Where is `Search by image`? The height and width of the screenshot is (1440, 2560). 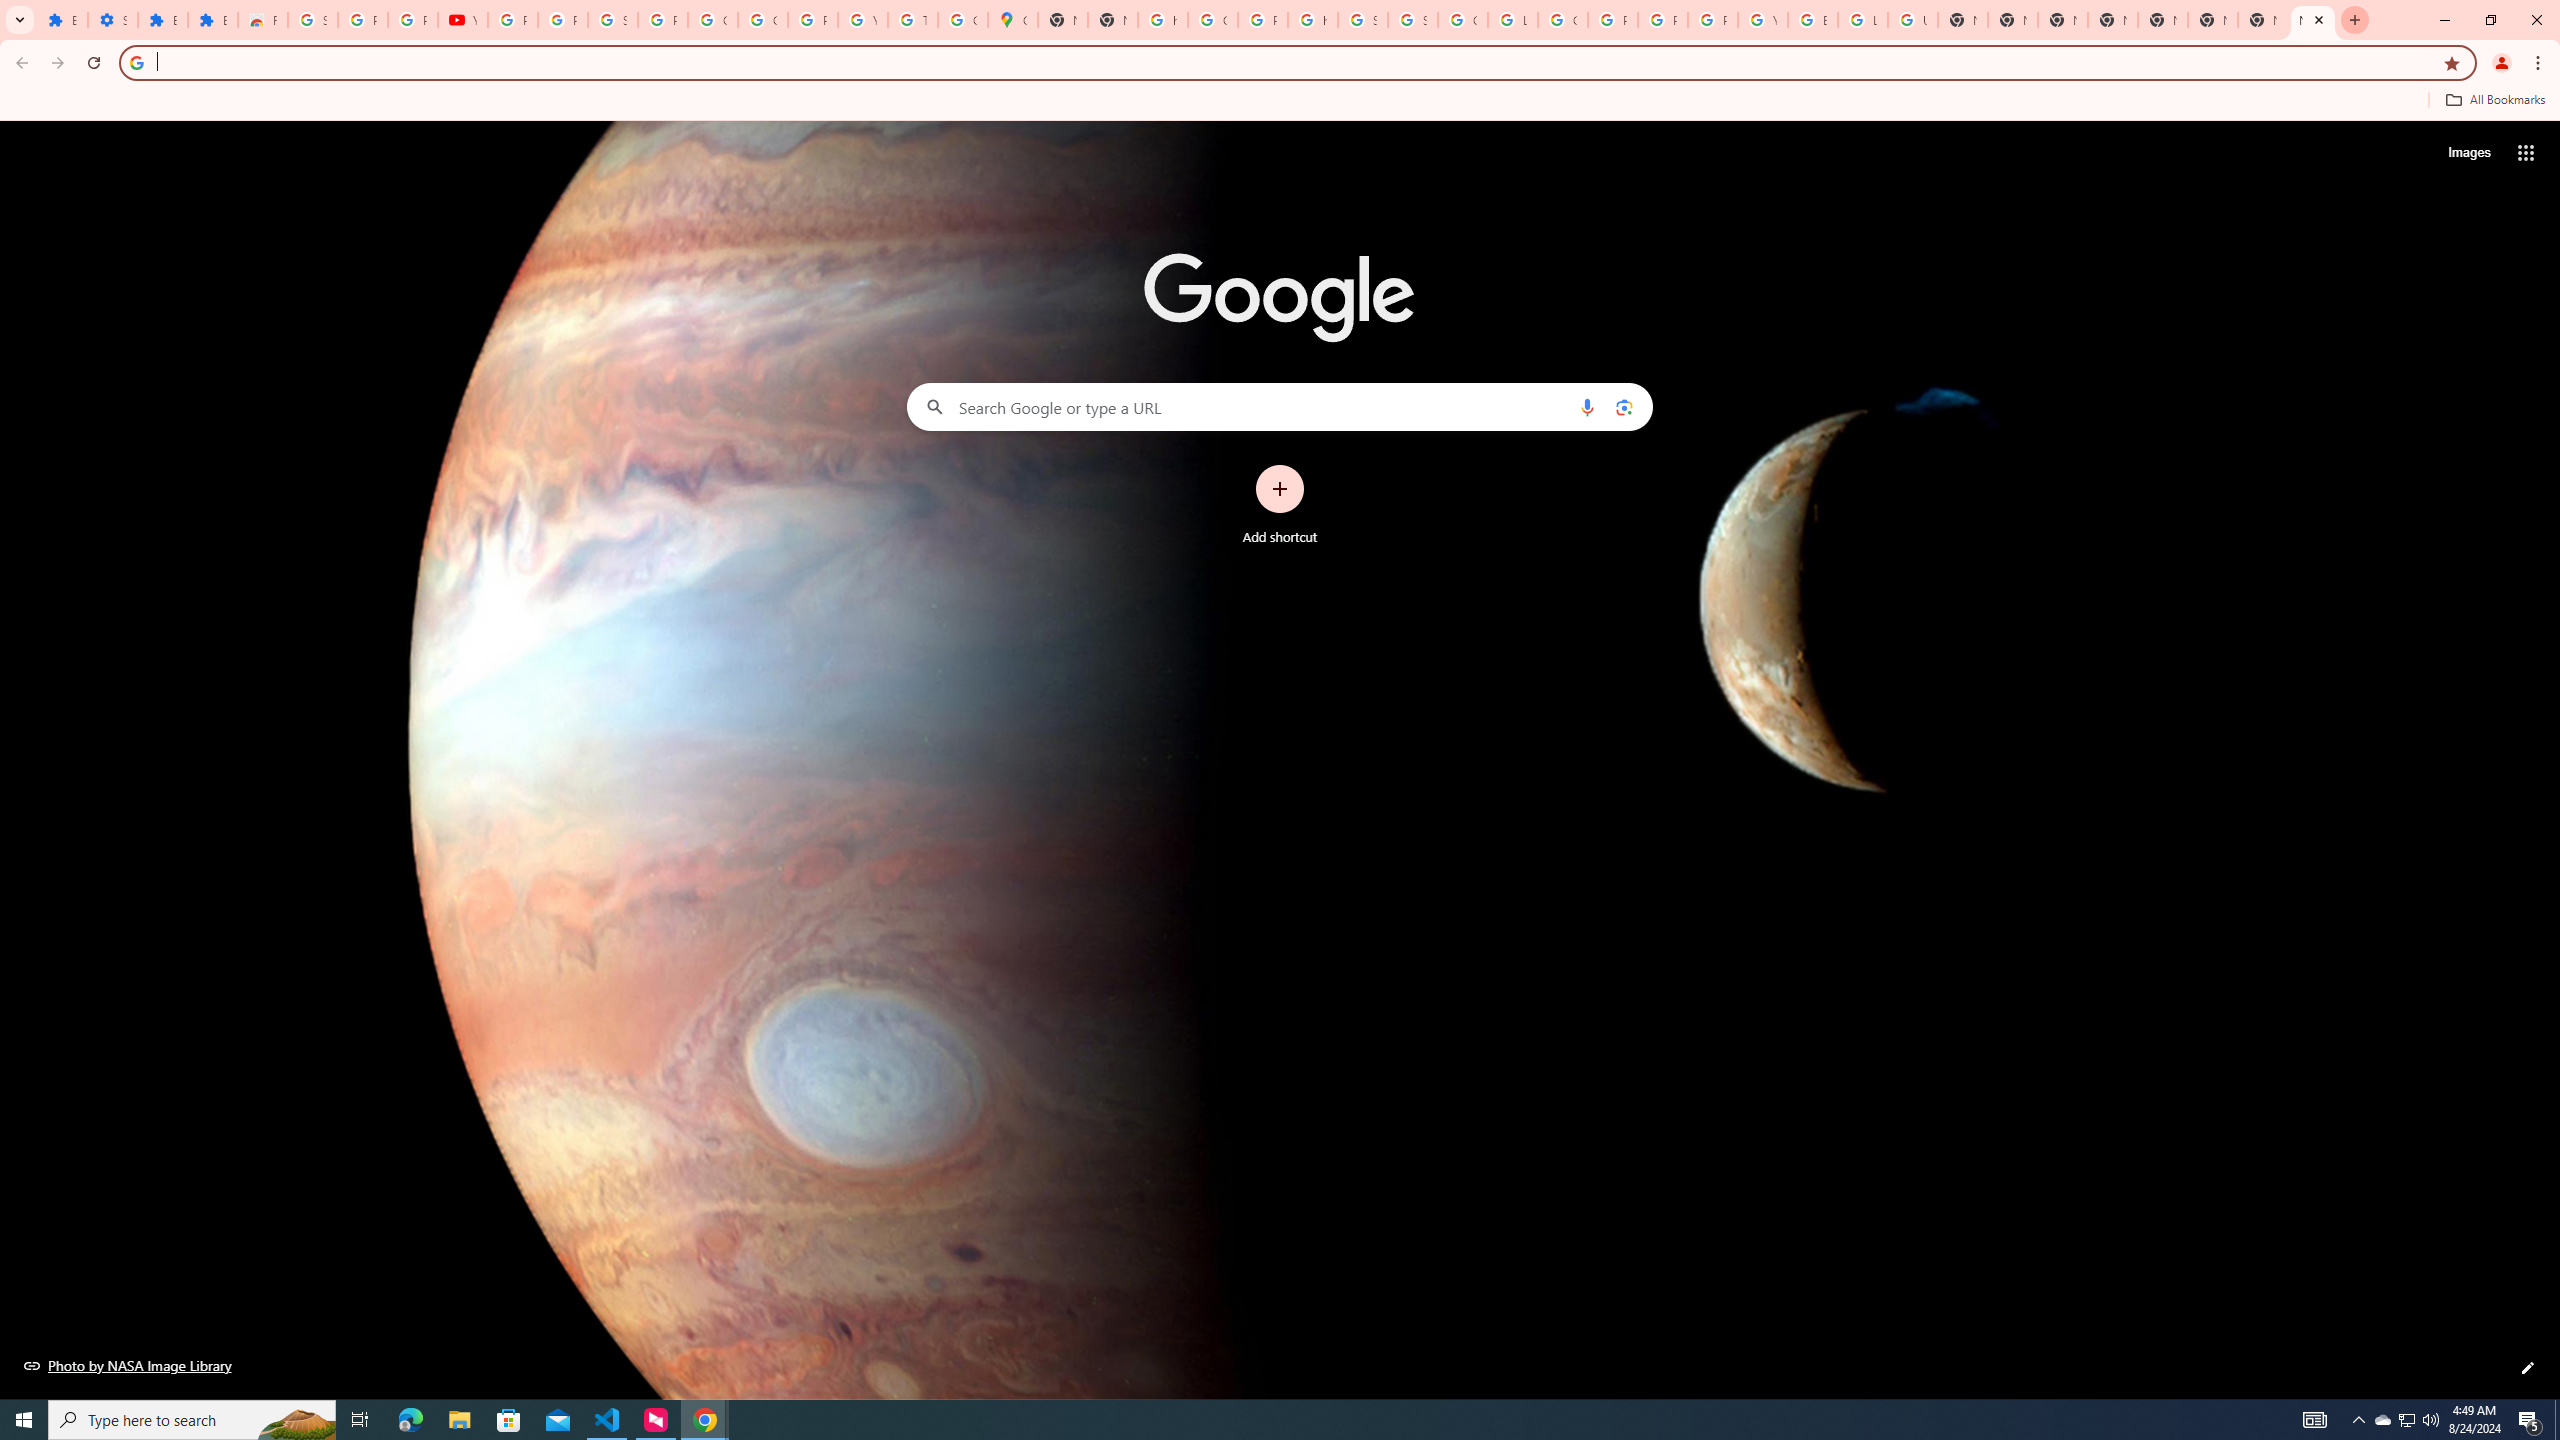 Search by image is located at coordinates (1622, 406).